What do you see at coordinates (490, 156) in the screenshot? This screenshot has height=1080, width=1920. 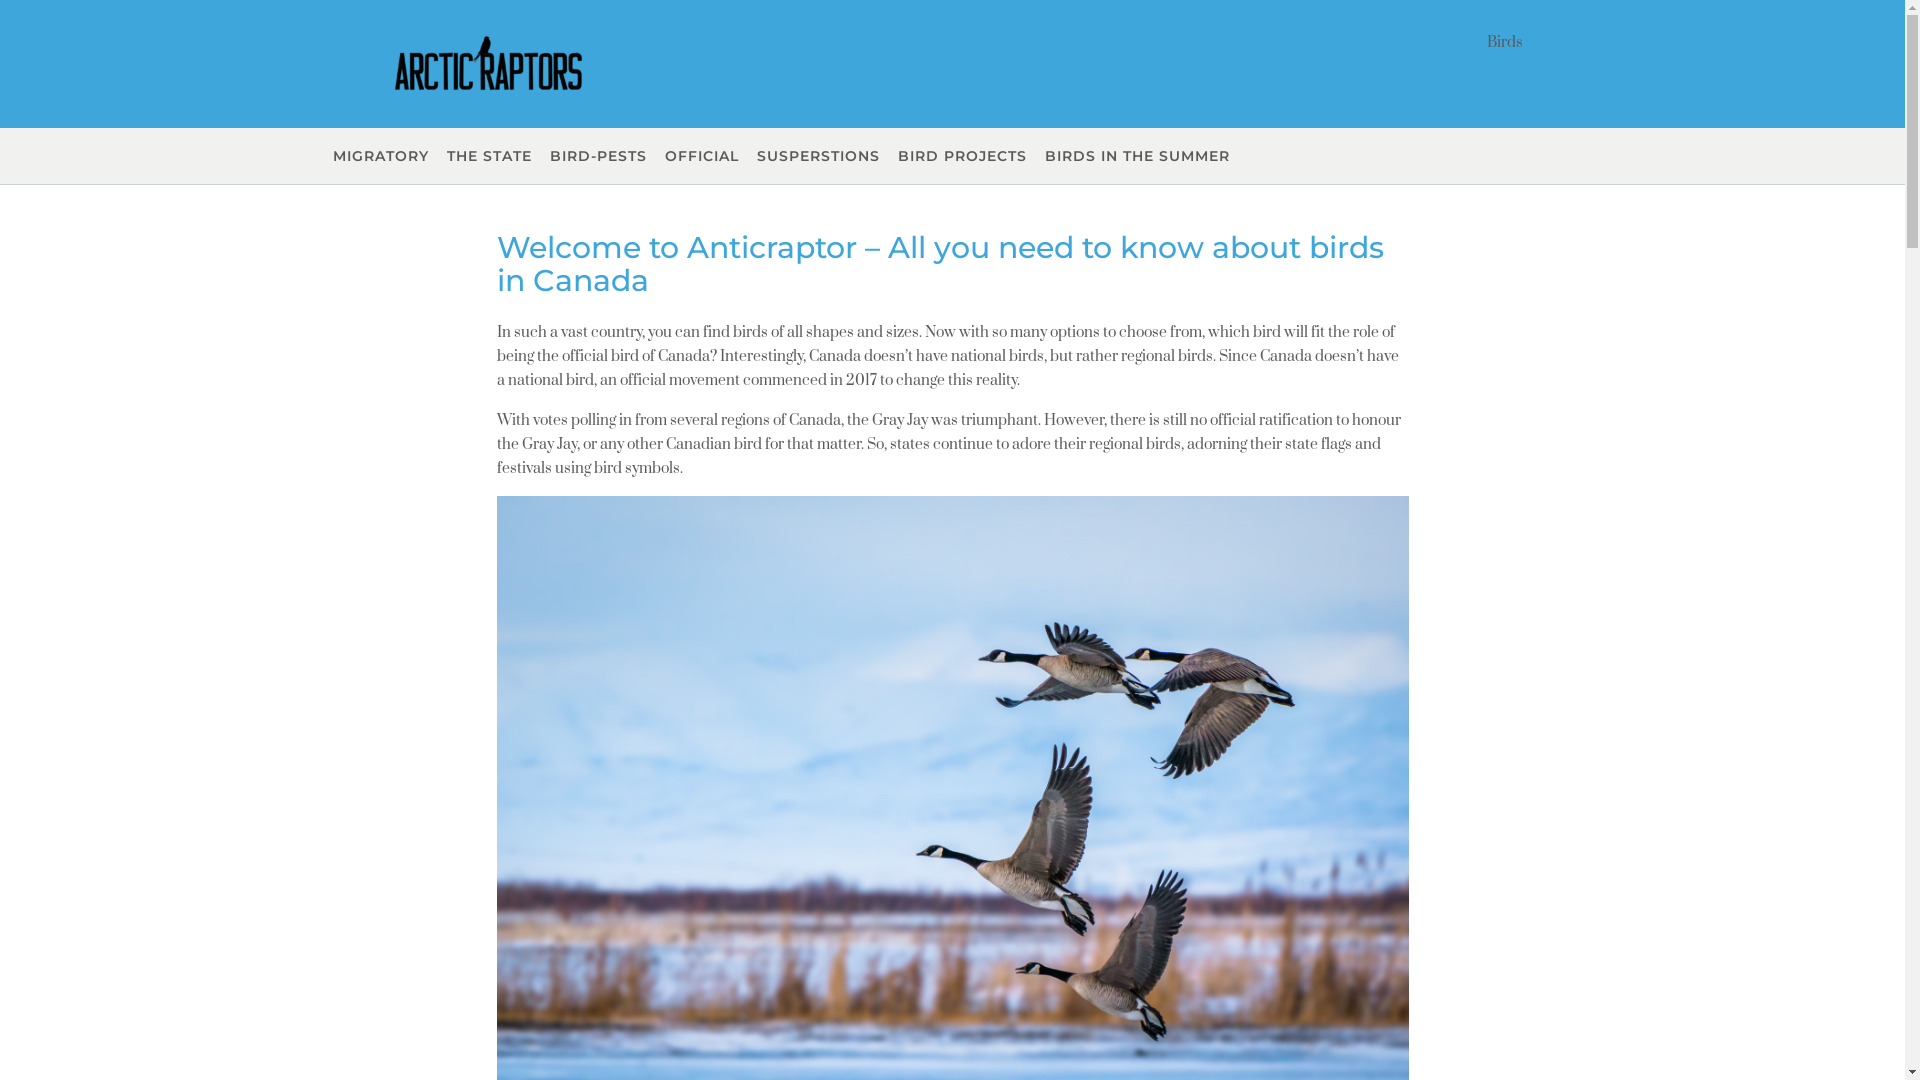 I see `THE STATE` at bounding box center [490, 156].